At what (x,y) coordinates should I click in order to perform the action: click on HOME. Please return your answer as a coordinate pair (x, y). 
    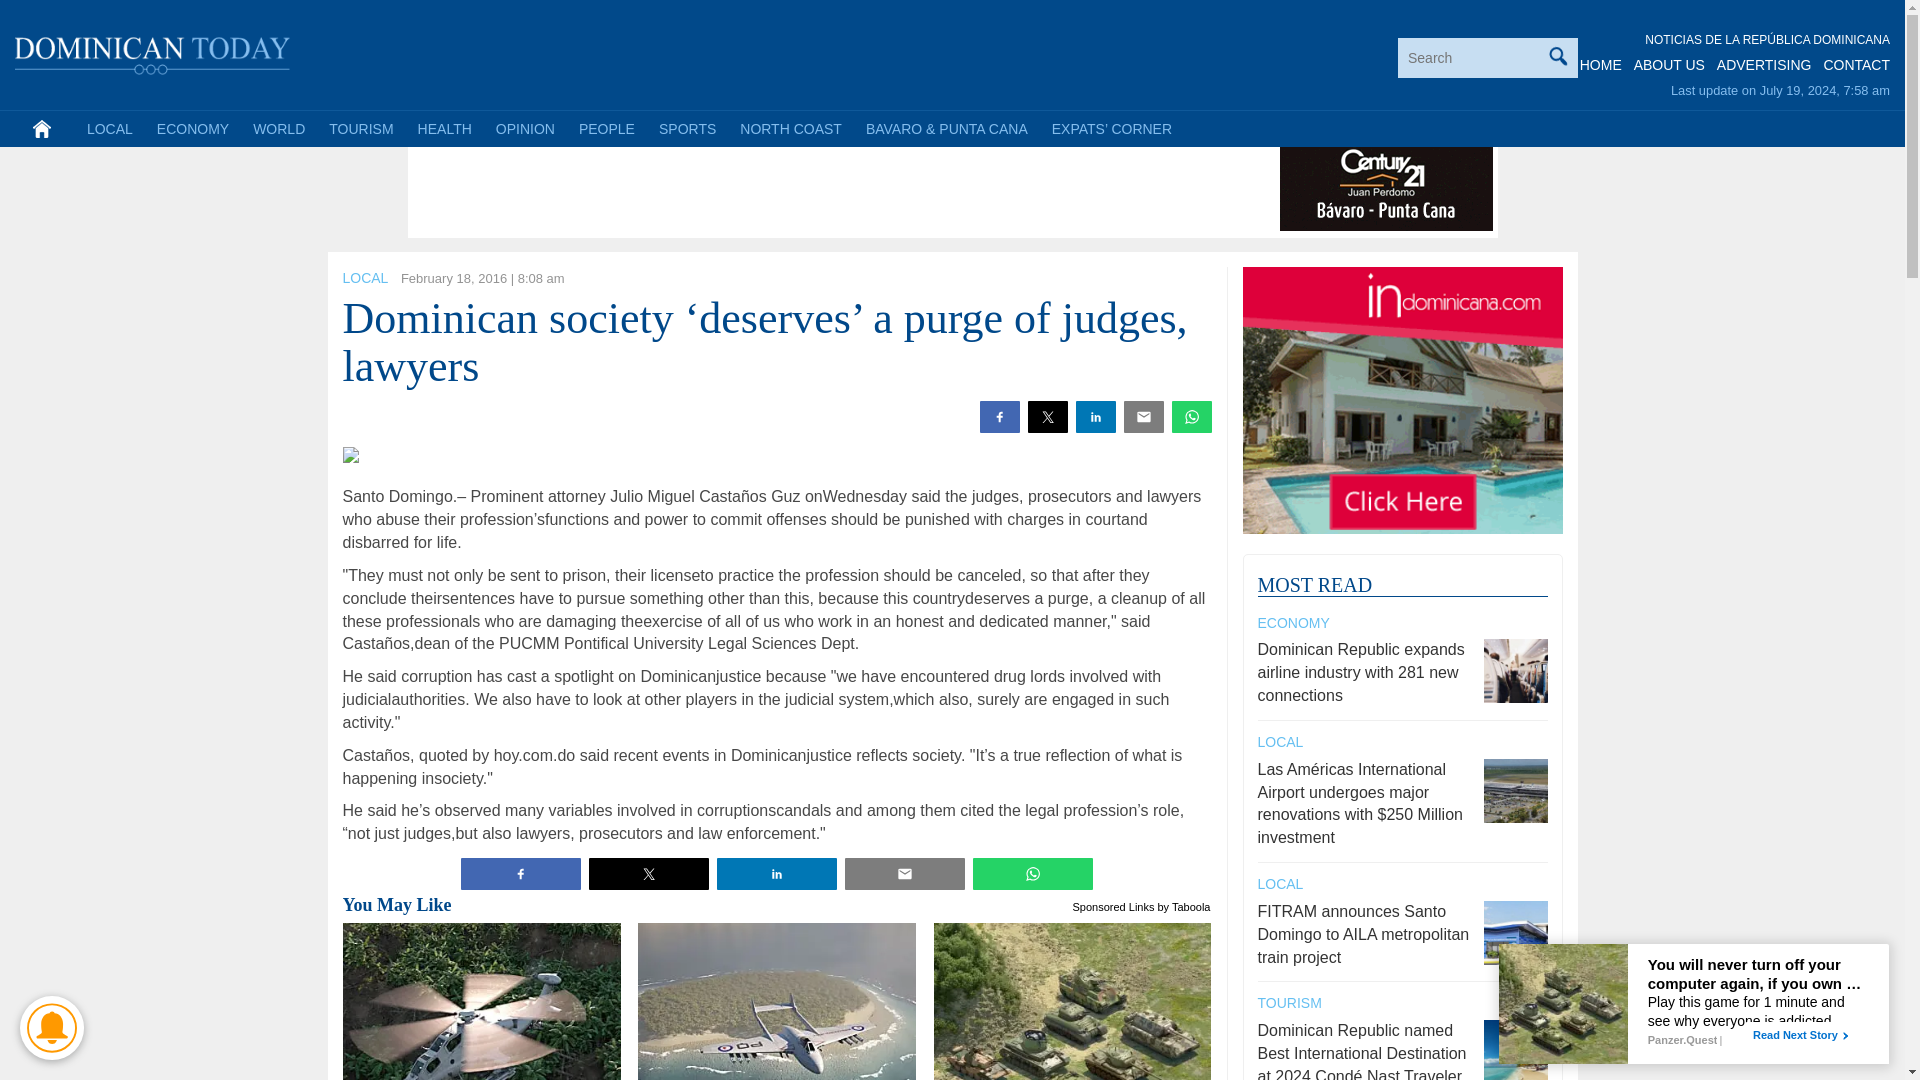
    Looking at the image, I should click on (1601, 65).